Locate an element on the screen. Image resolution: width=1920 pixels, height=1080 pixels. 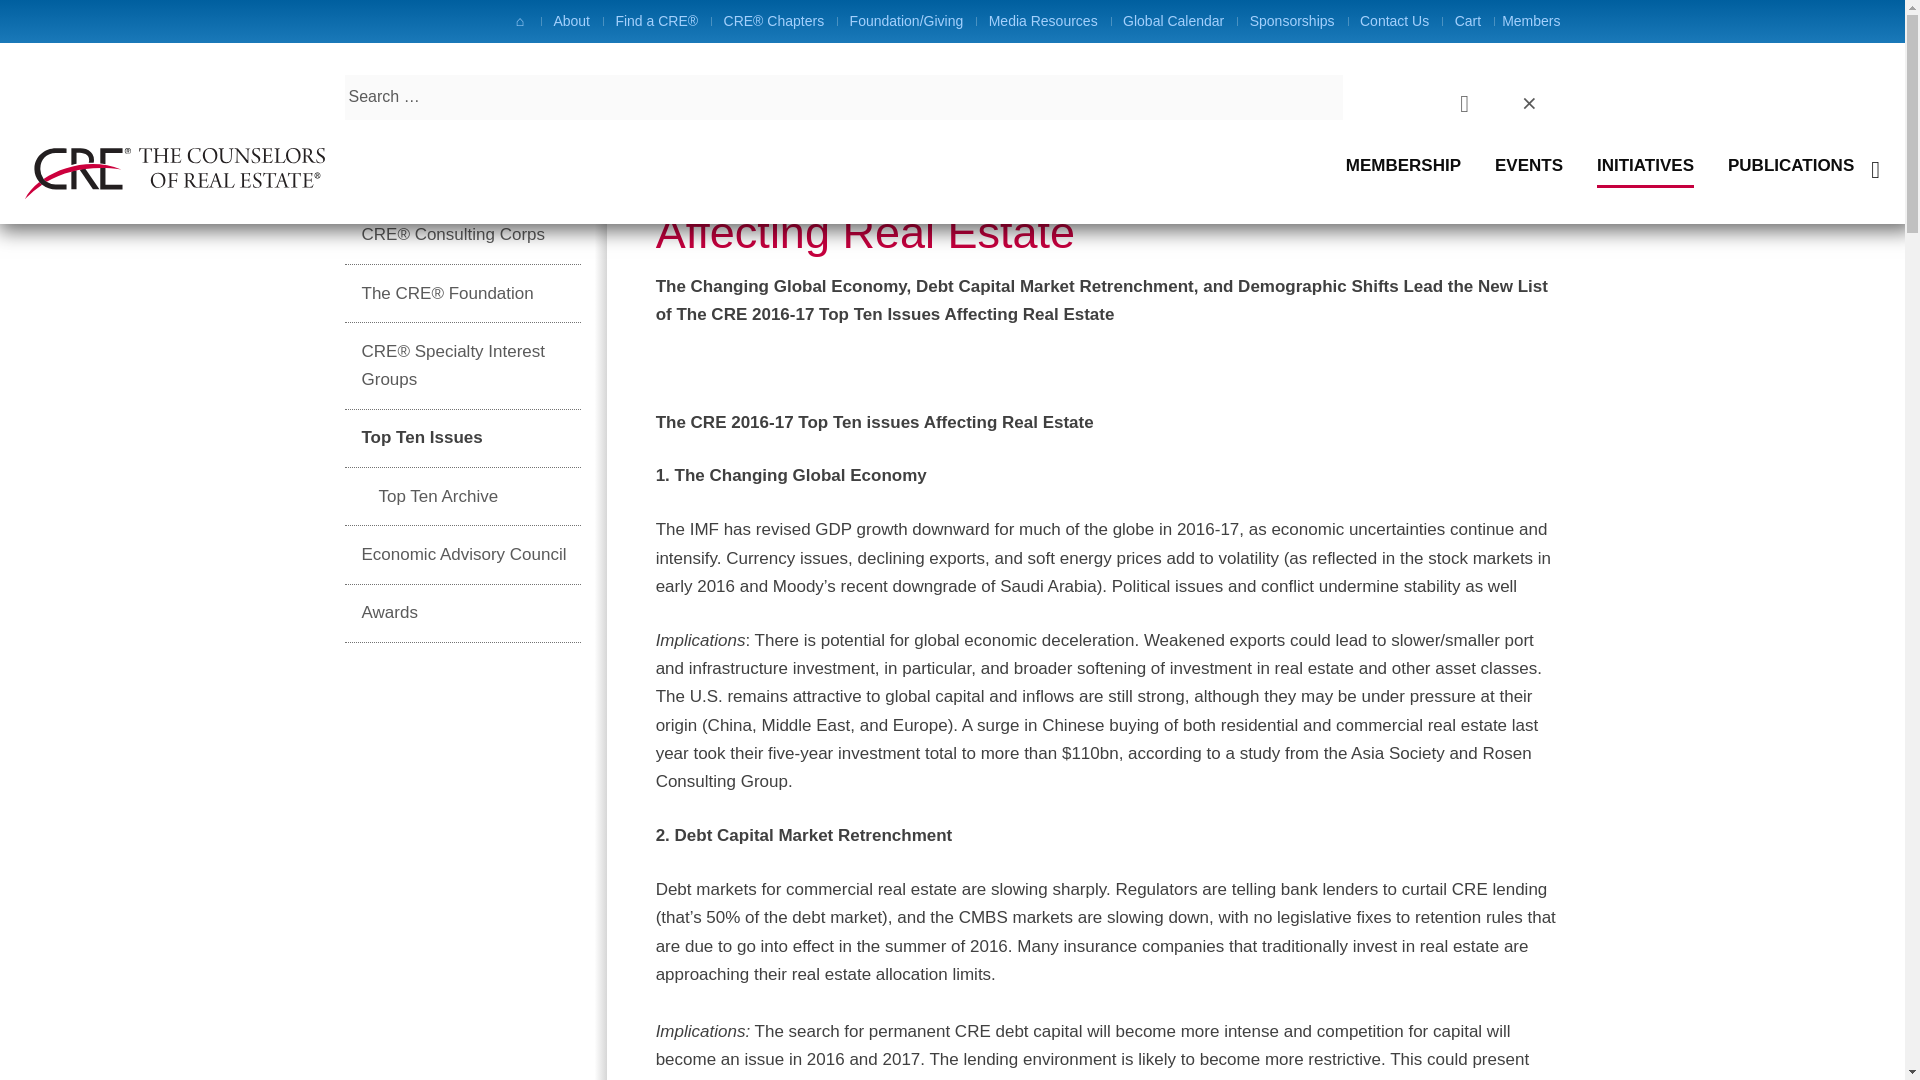
Go is located at coordinates (372, 96).